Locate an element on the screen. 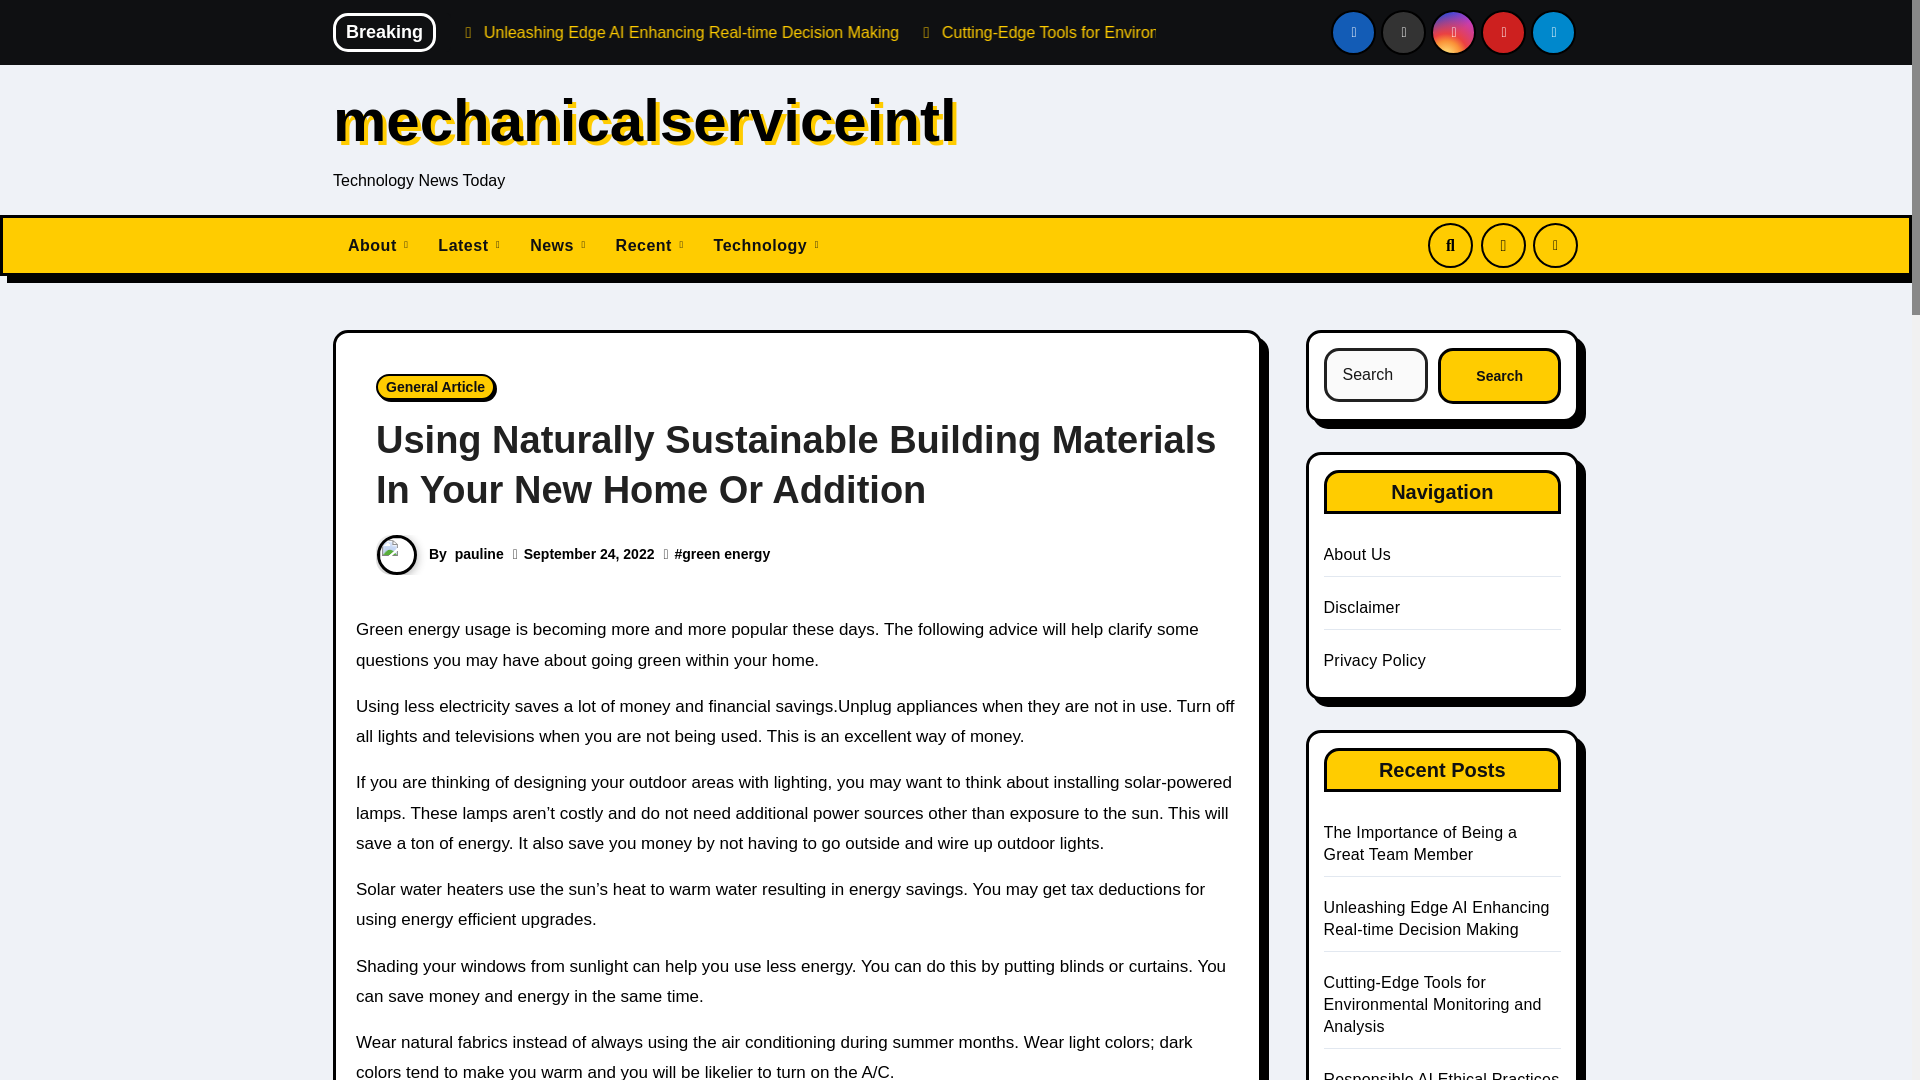 Image resolution: width=1920 pixels, height=1080 pixels. mechanicalserviceintl is located at coordinates (644, 120).